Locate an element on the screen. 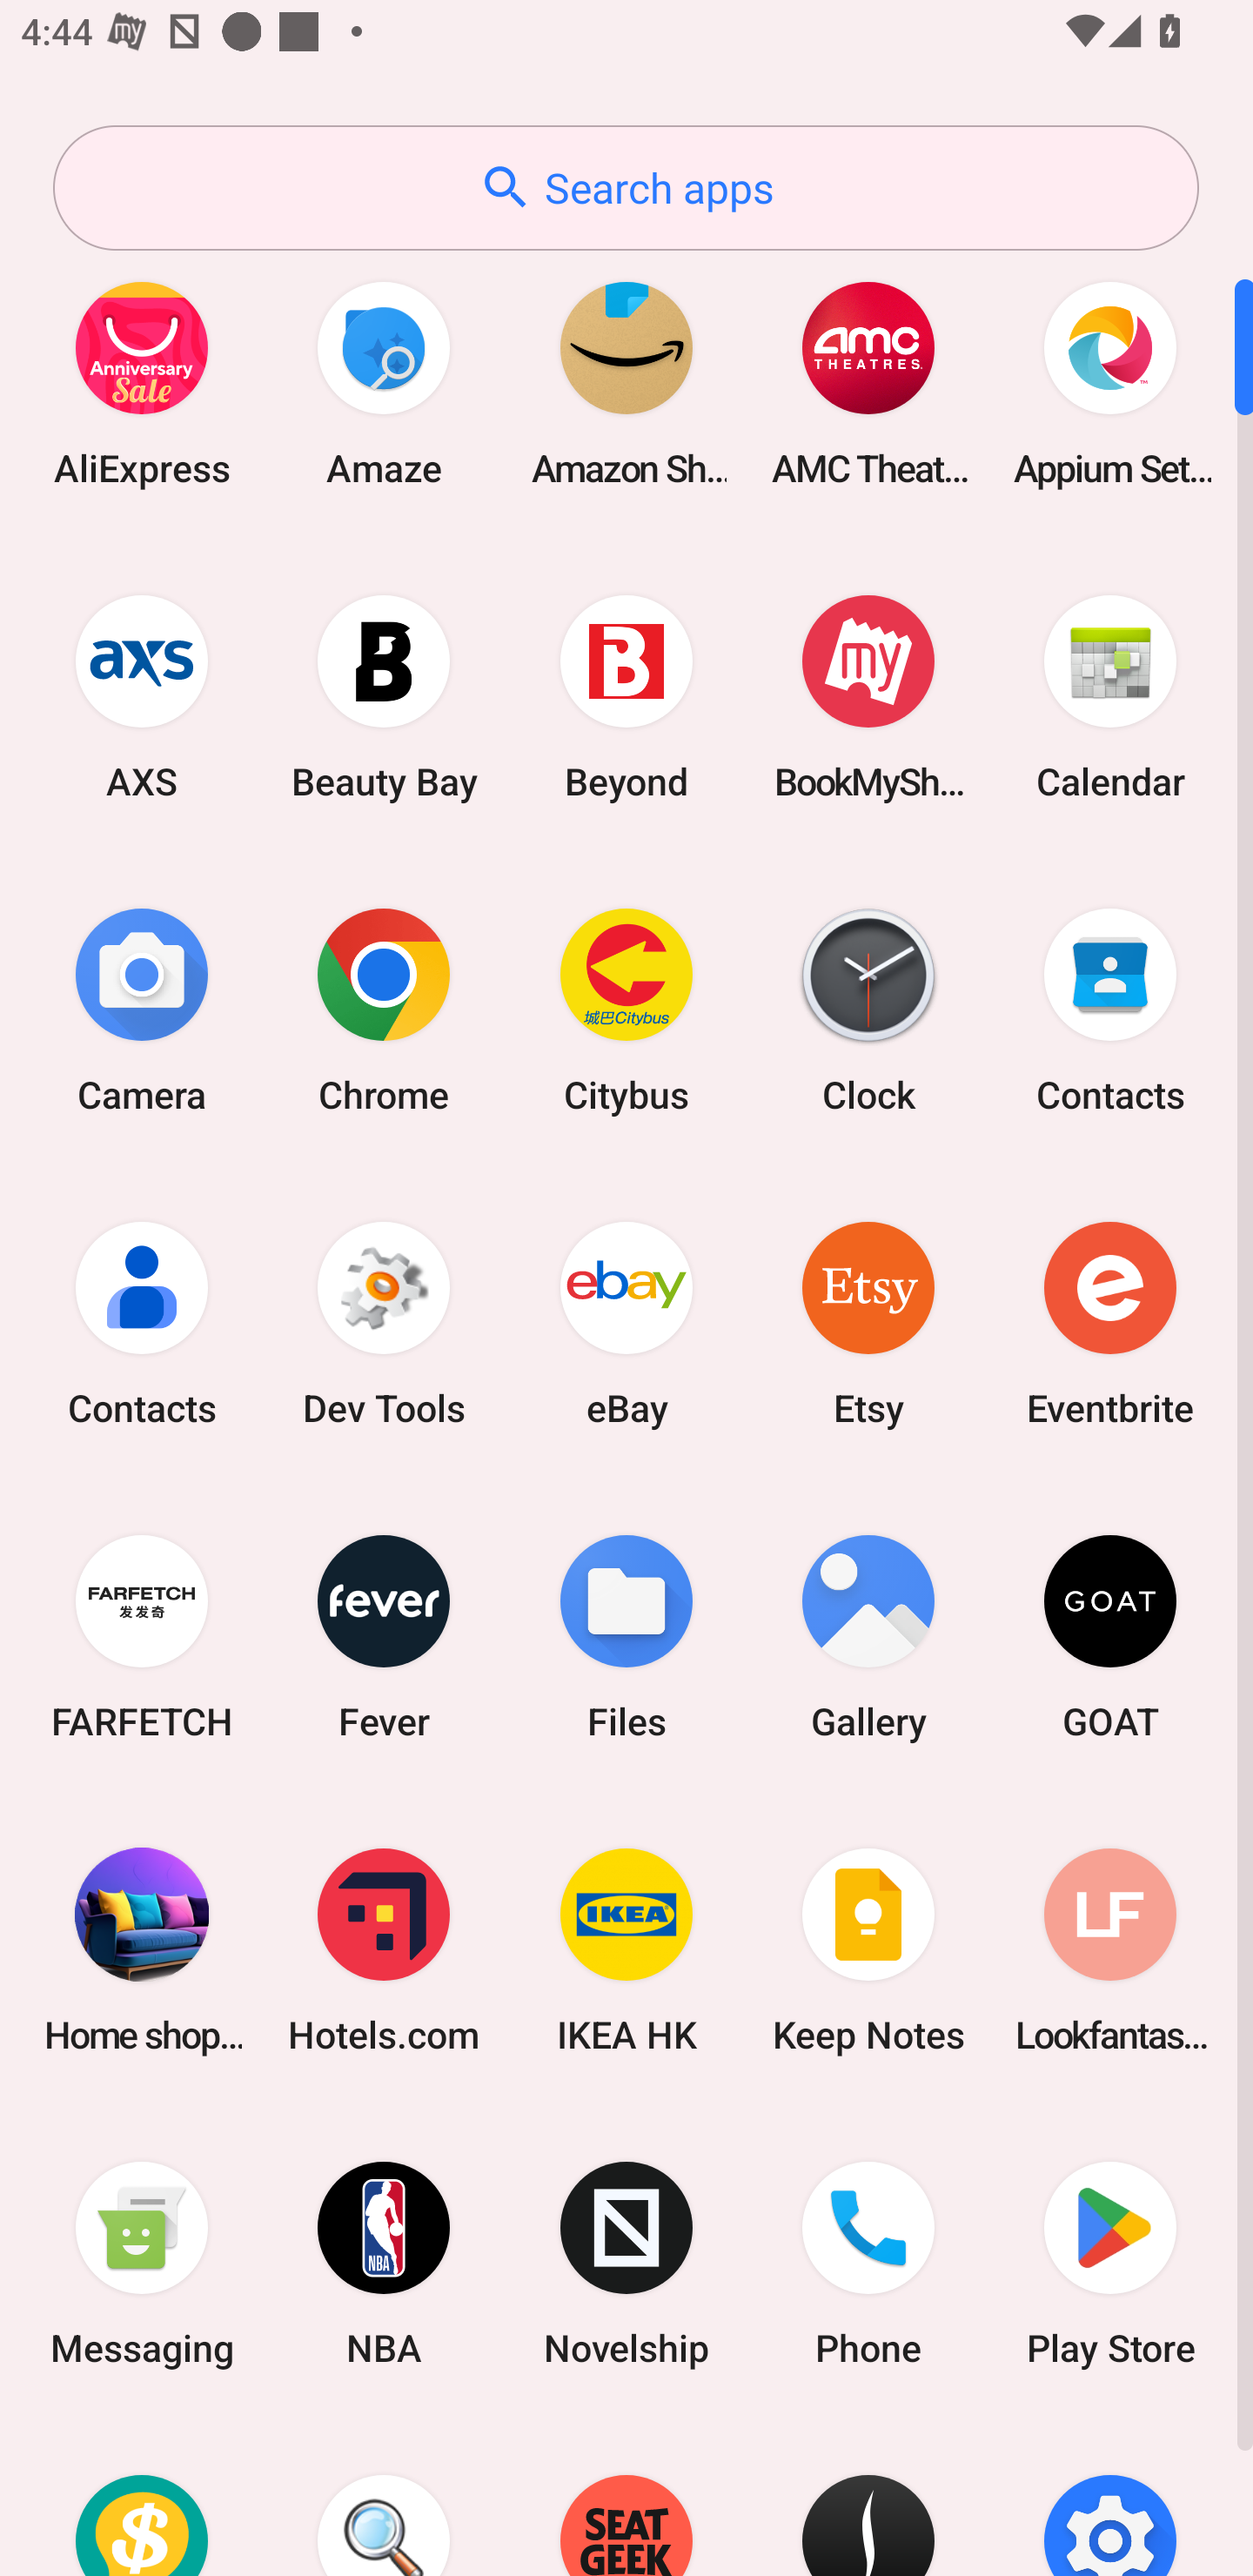 The width and height of the screenshot is (1253, 2576). Amaze is located at coordinates (384, 383).